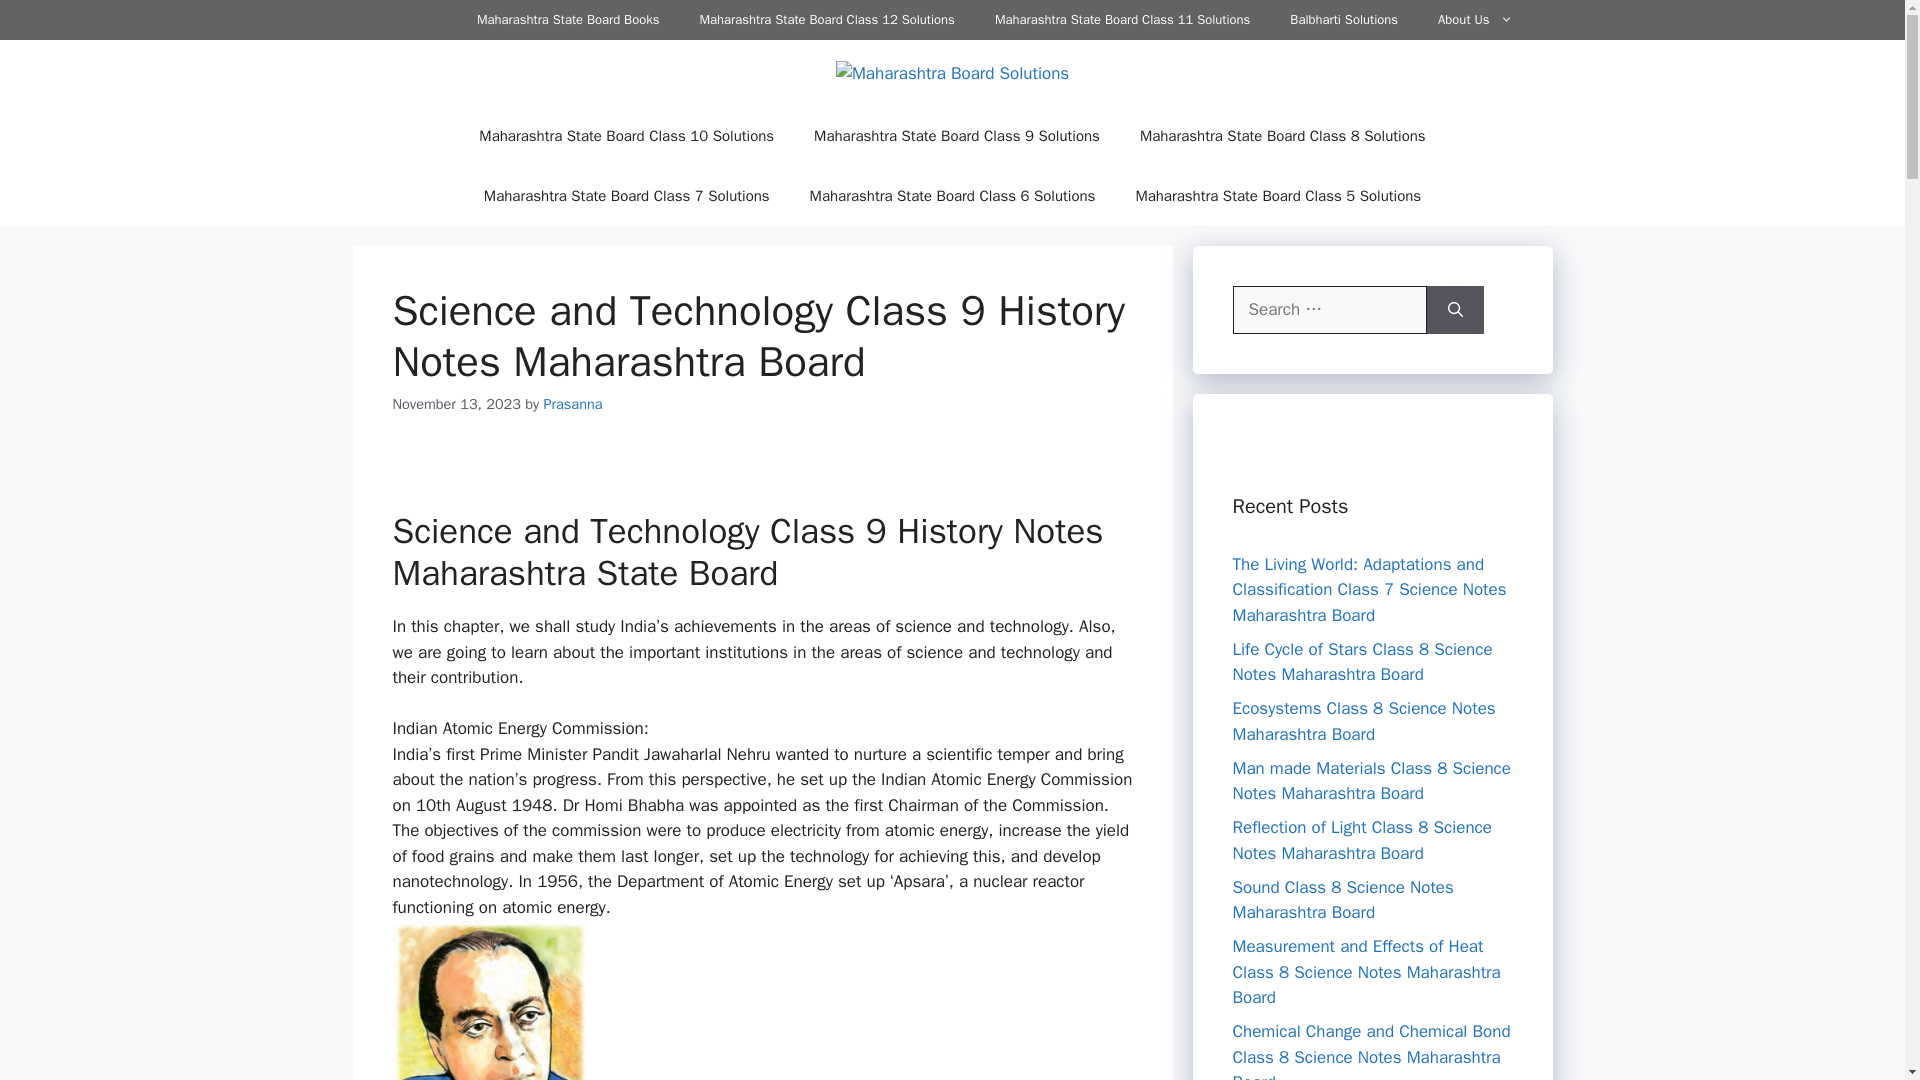 This screenshot has height=1080, width=1920. What do you see at coordinates (826, 20) in the screenshot?
I see `Maharashtra State Board Class 12 Solutions` at bounding box center [826, 20].